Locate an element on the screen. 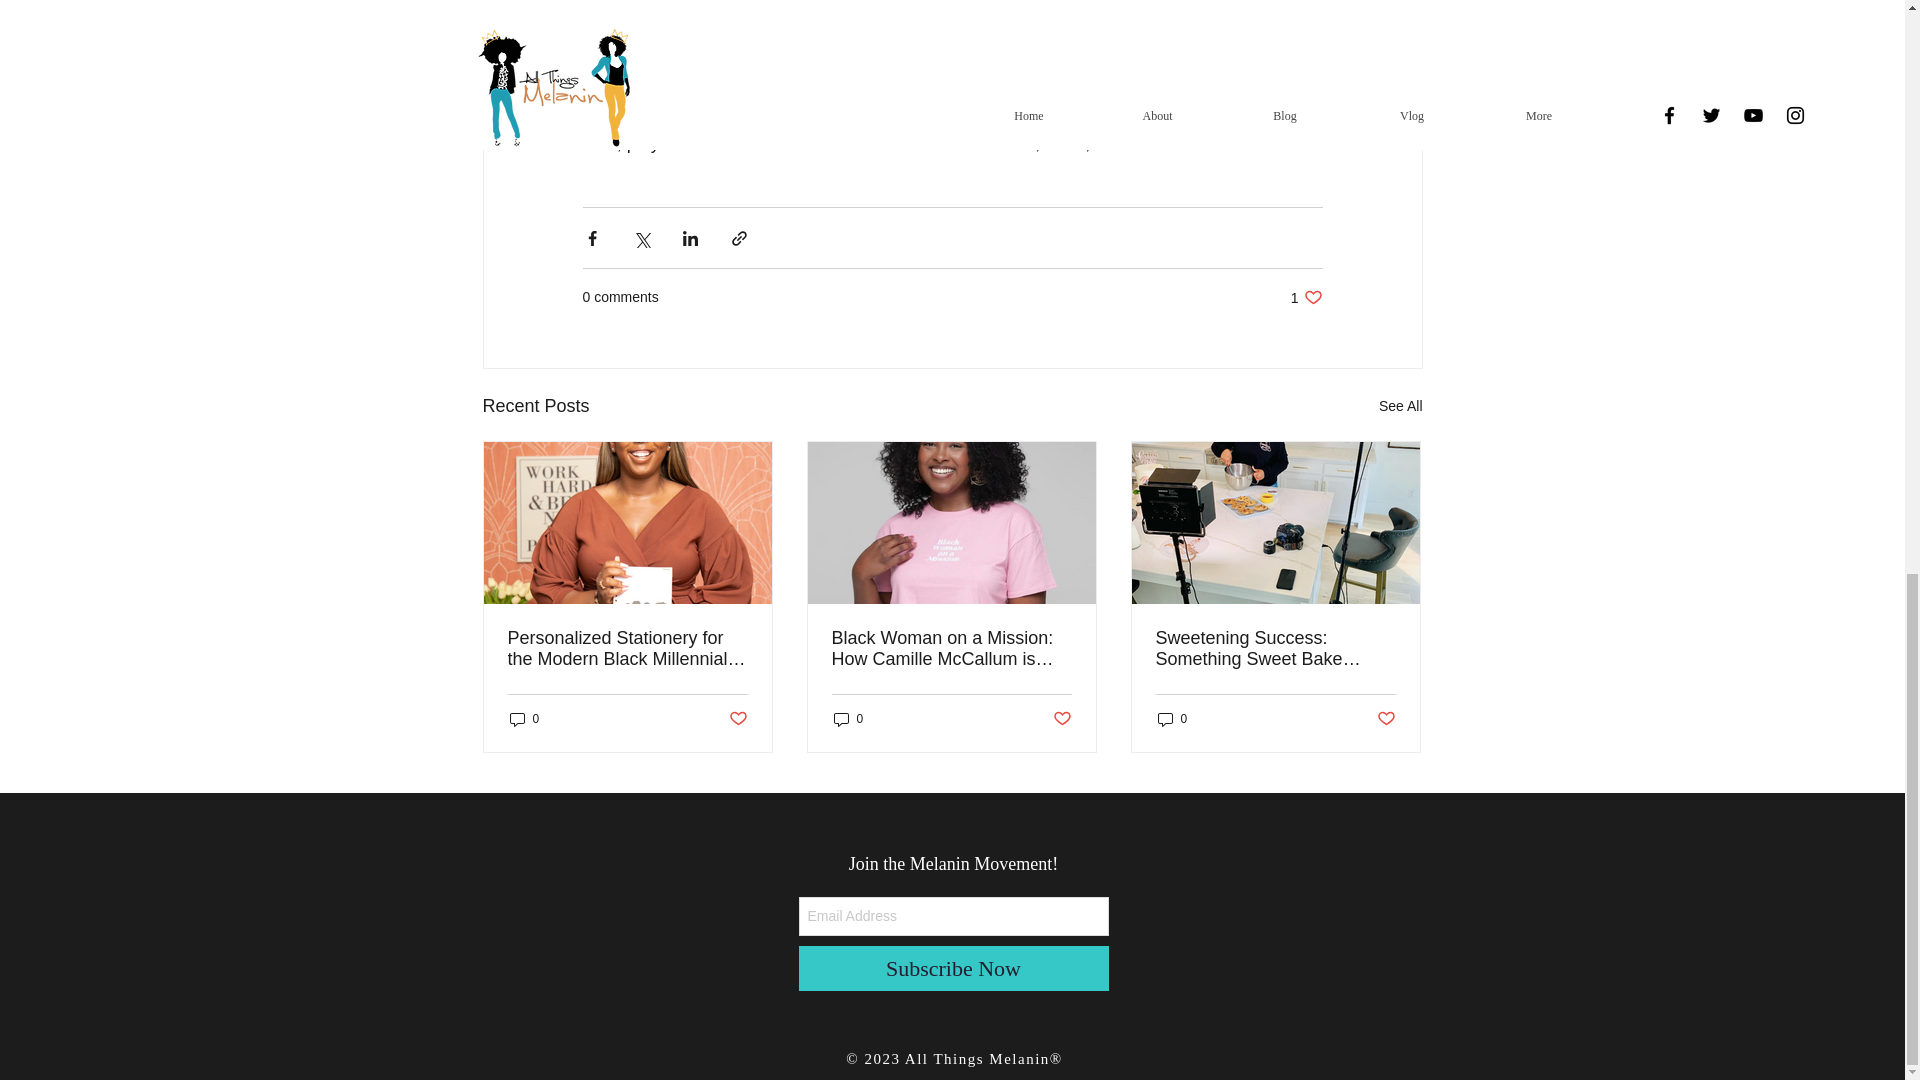 The image size is (1920, 1080). 0 is located at coordinates (1172, 719).